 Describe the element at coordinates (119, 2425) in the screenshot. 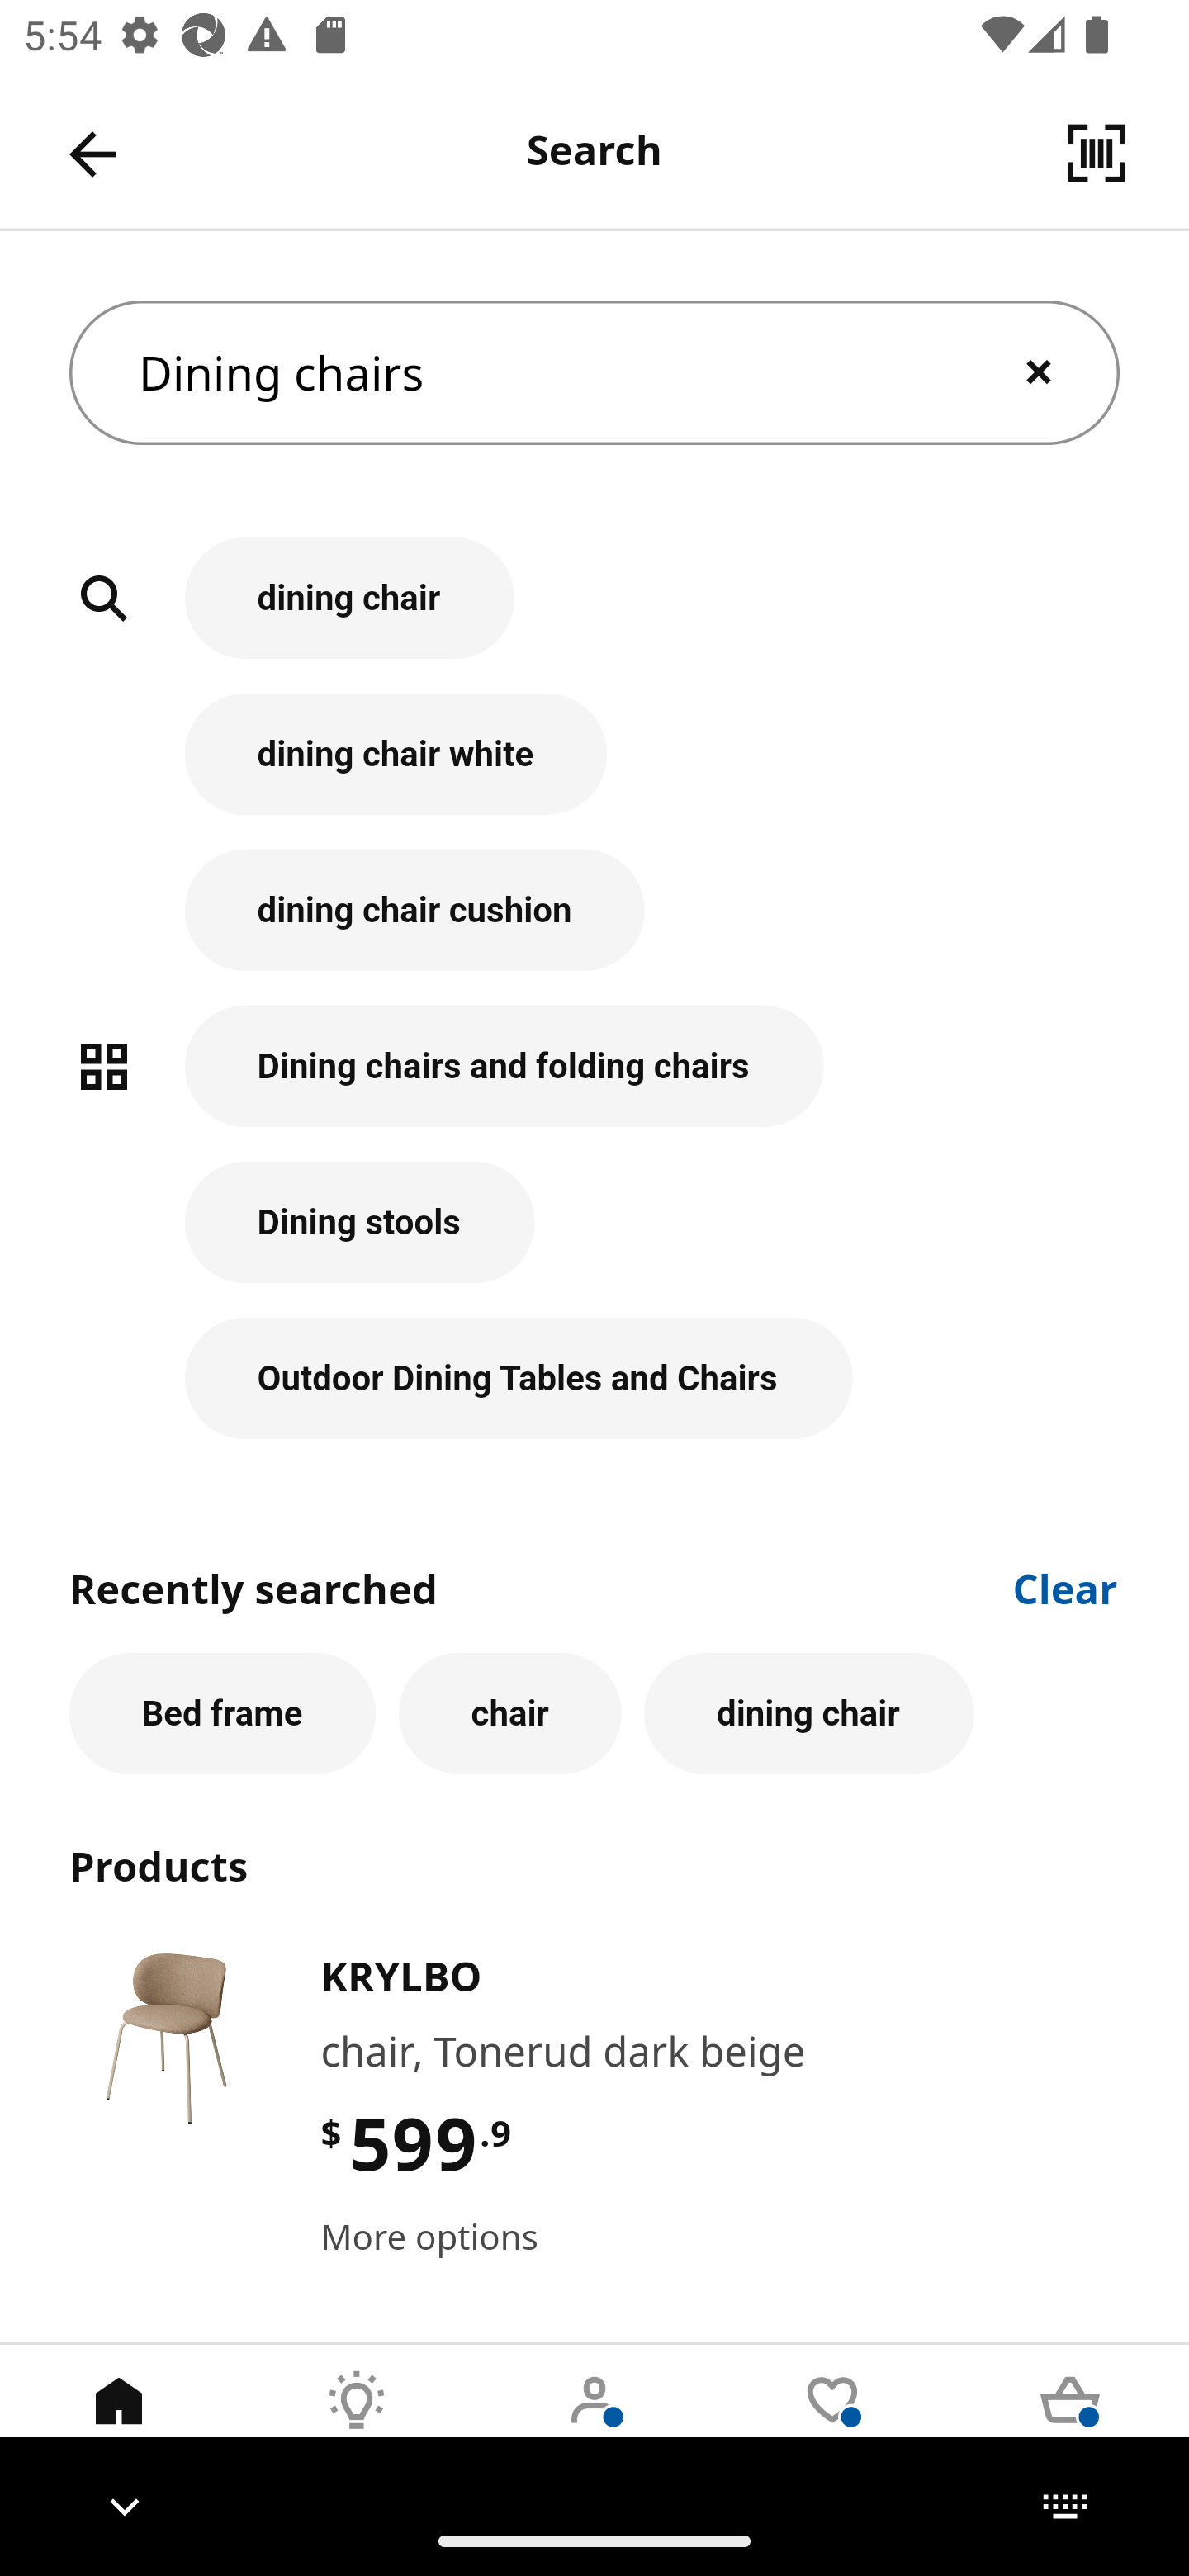

I see `Home
Tab 1 of 5` at that location.